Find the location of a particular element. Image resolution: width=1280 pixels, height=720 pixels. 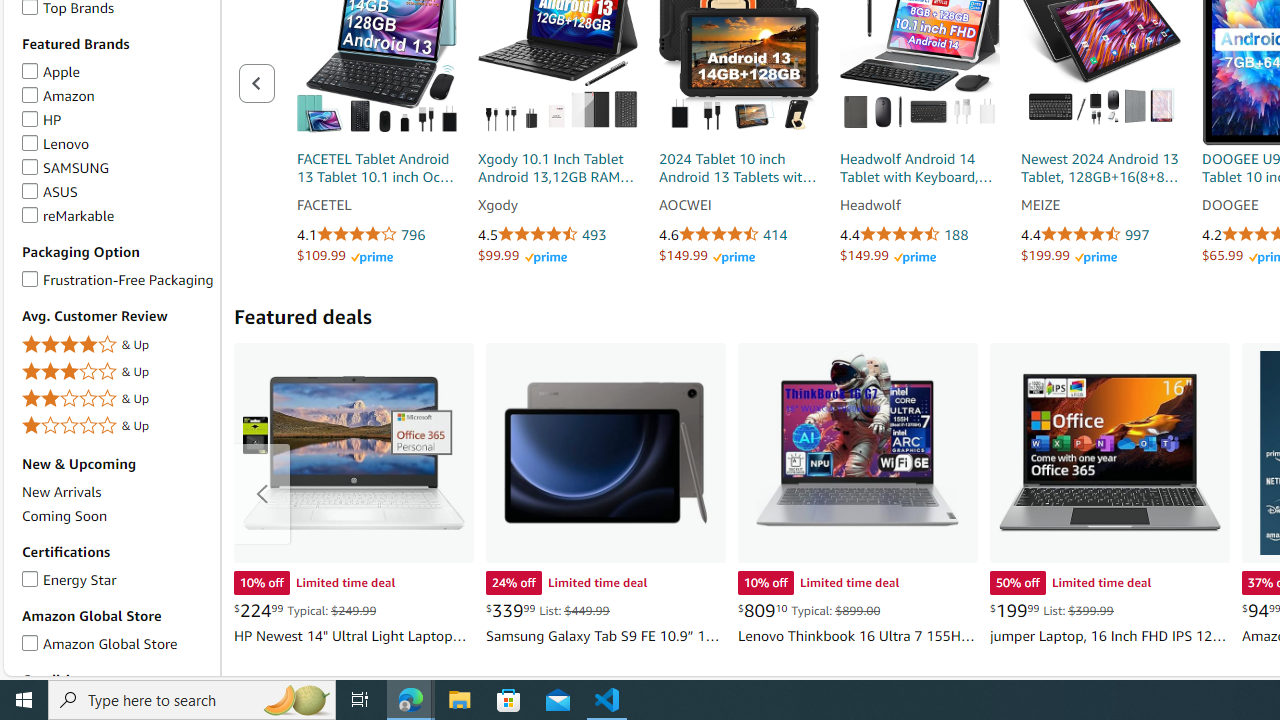

1 Star & Up is located at coordinates (117, 425).